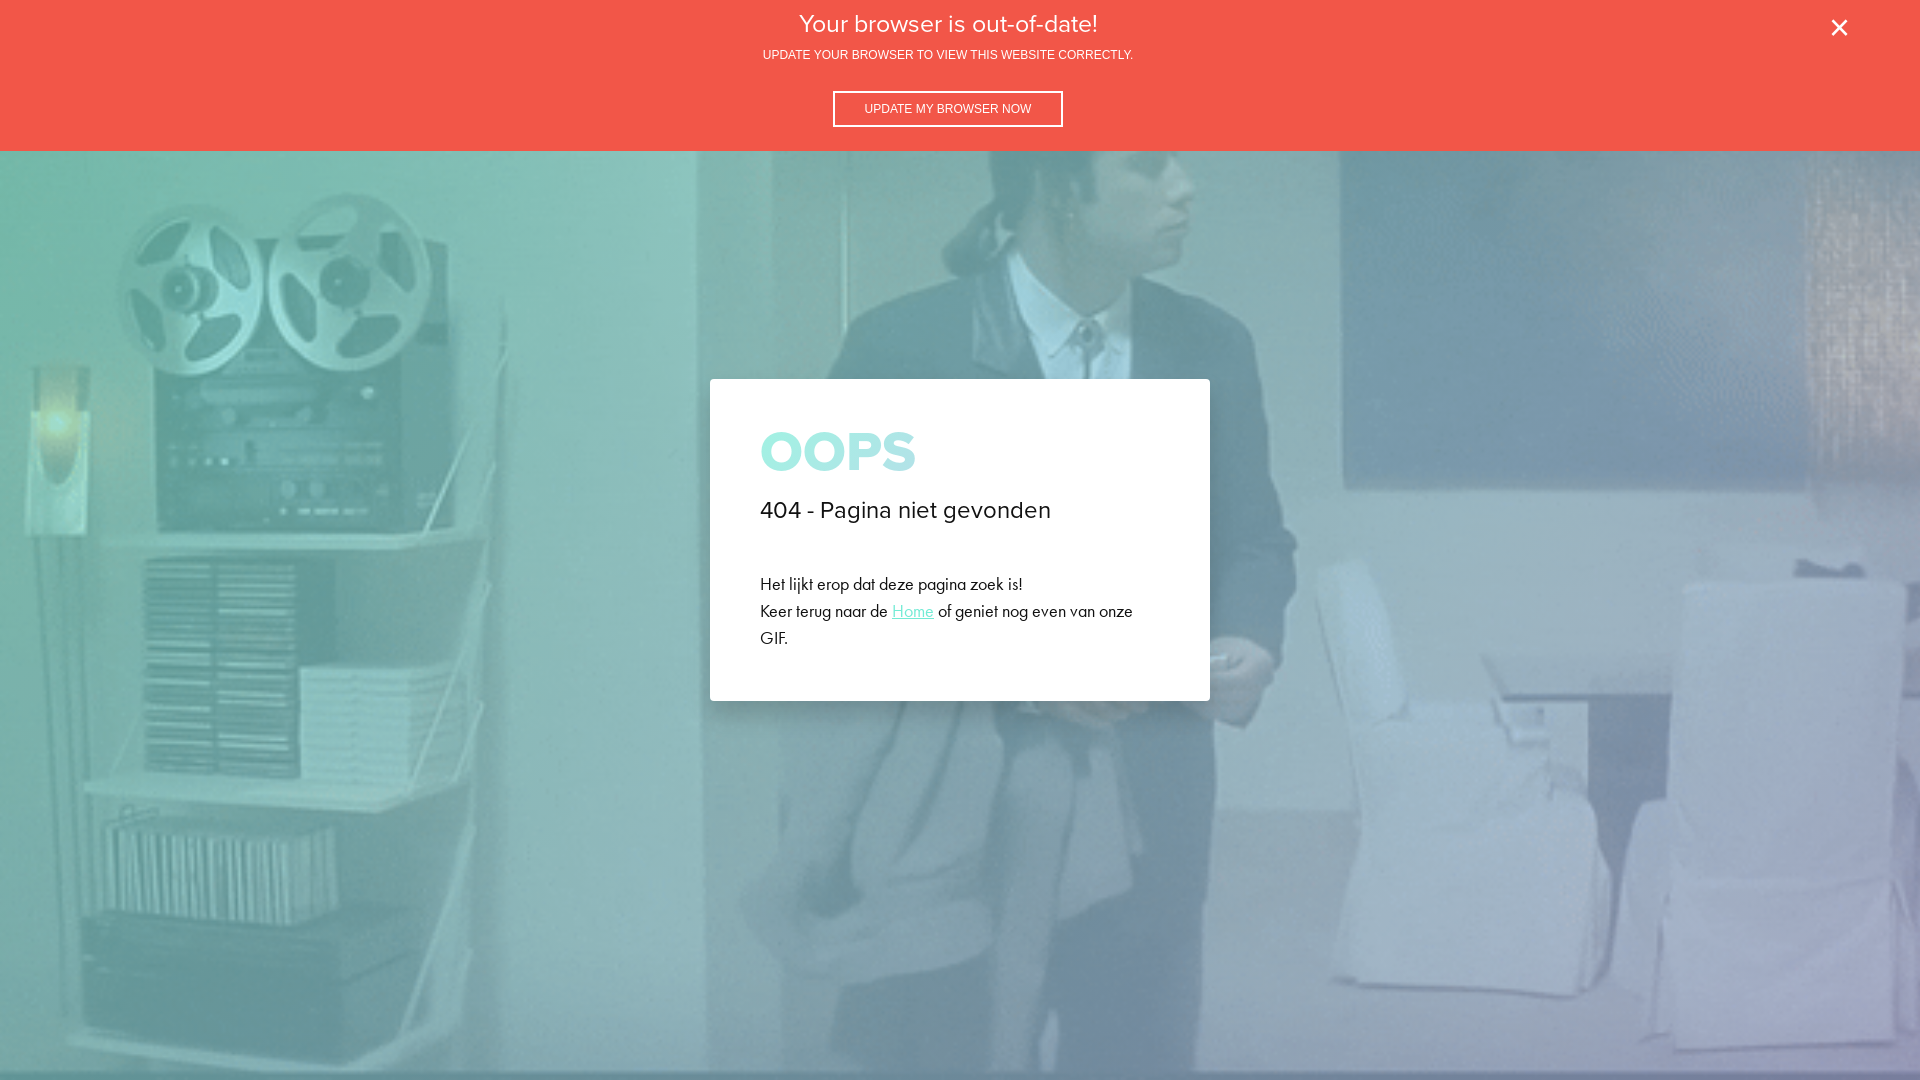 Image resolution: width=1920 pixels, height=1080 pixels. Describe the element at coordinates (913, 610) in the screenshot. I see `Home` at that location.